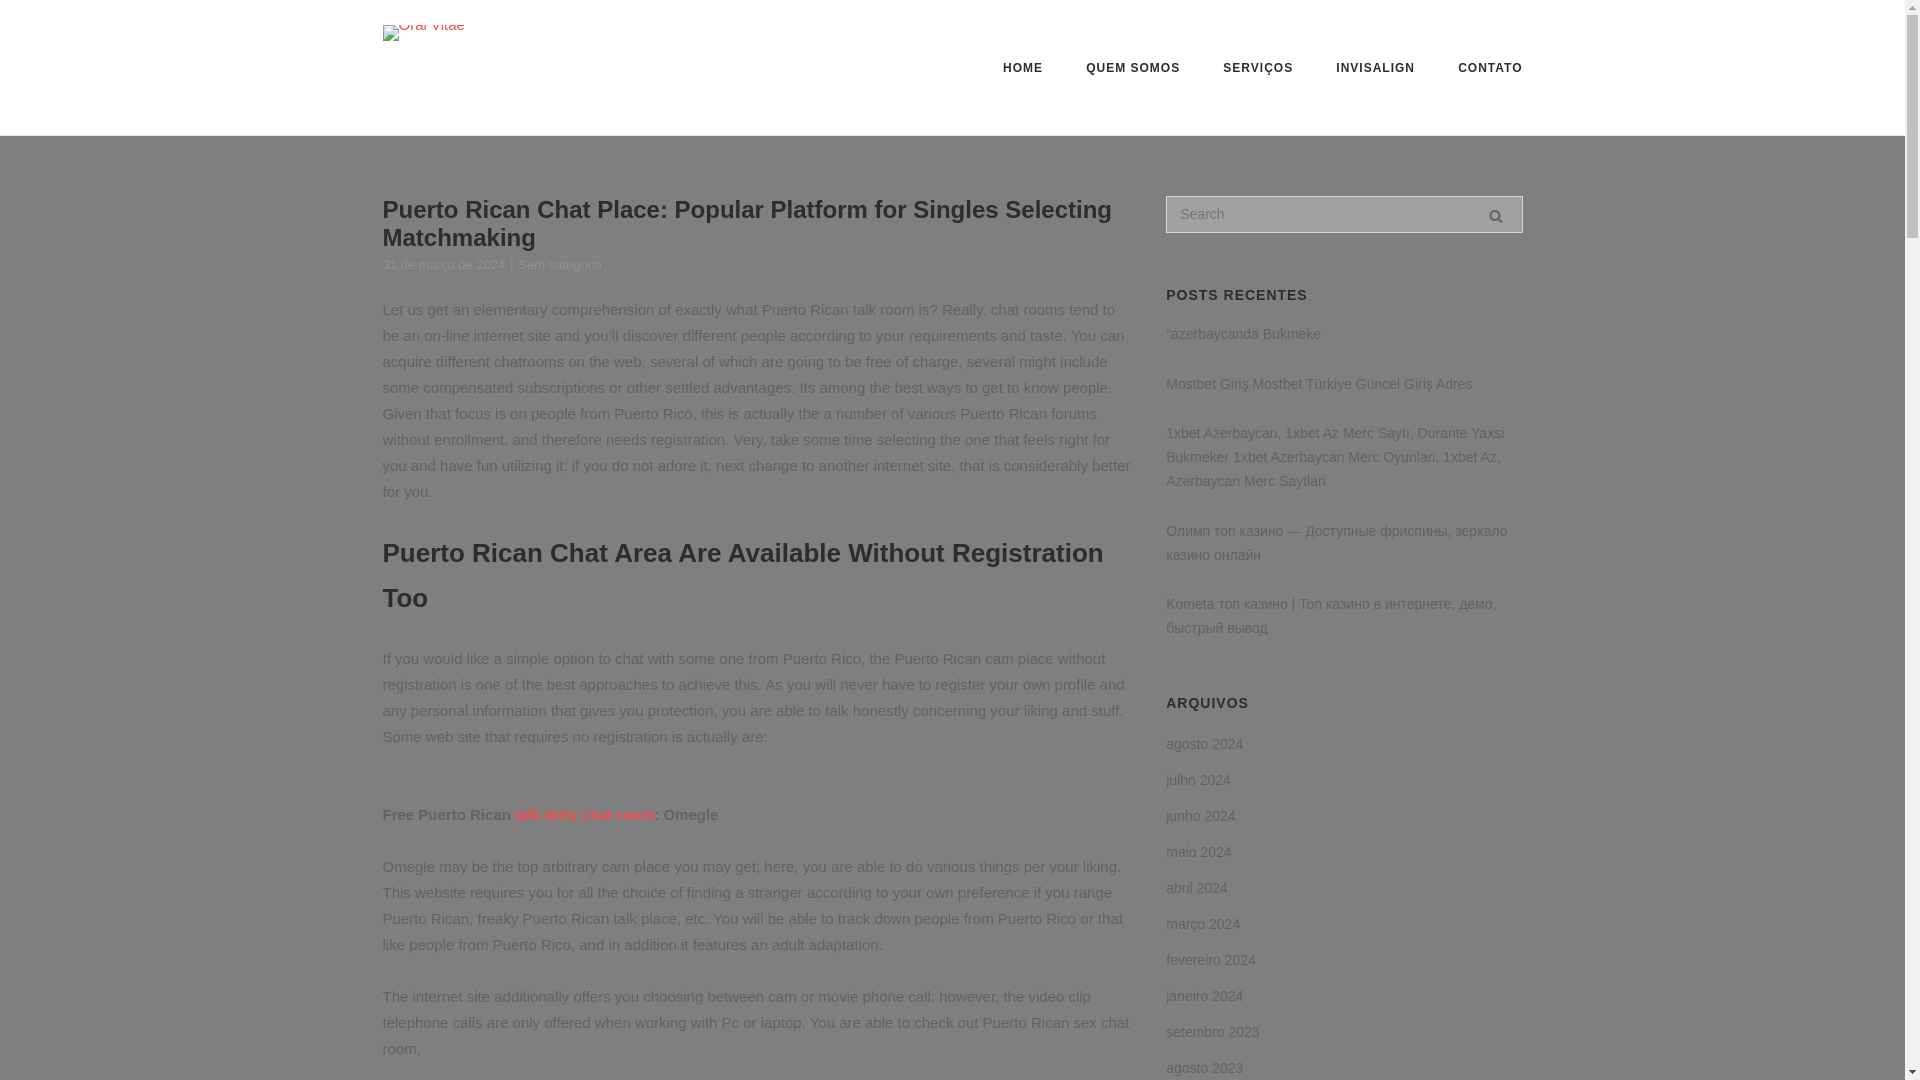  I want to click on agosto 2024, so click(1204, 744).